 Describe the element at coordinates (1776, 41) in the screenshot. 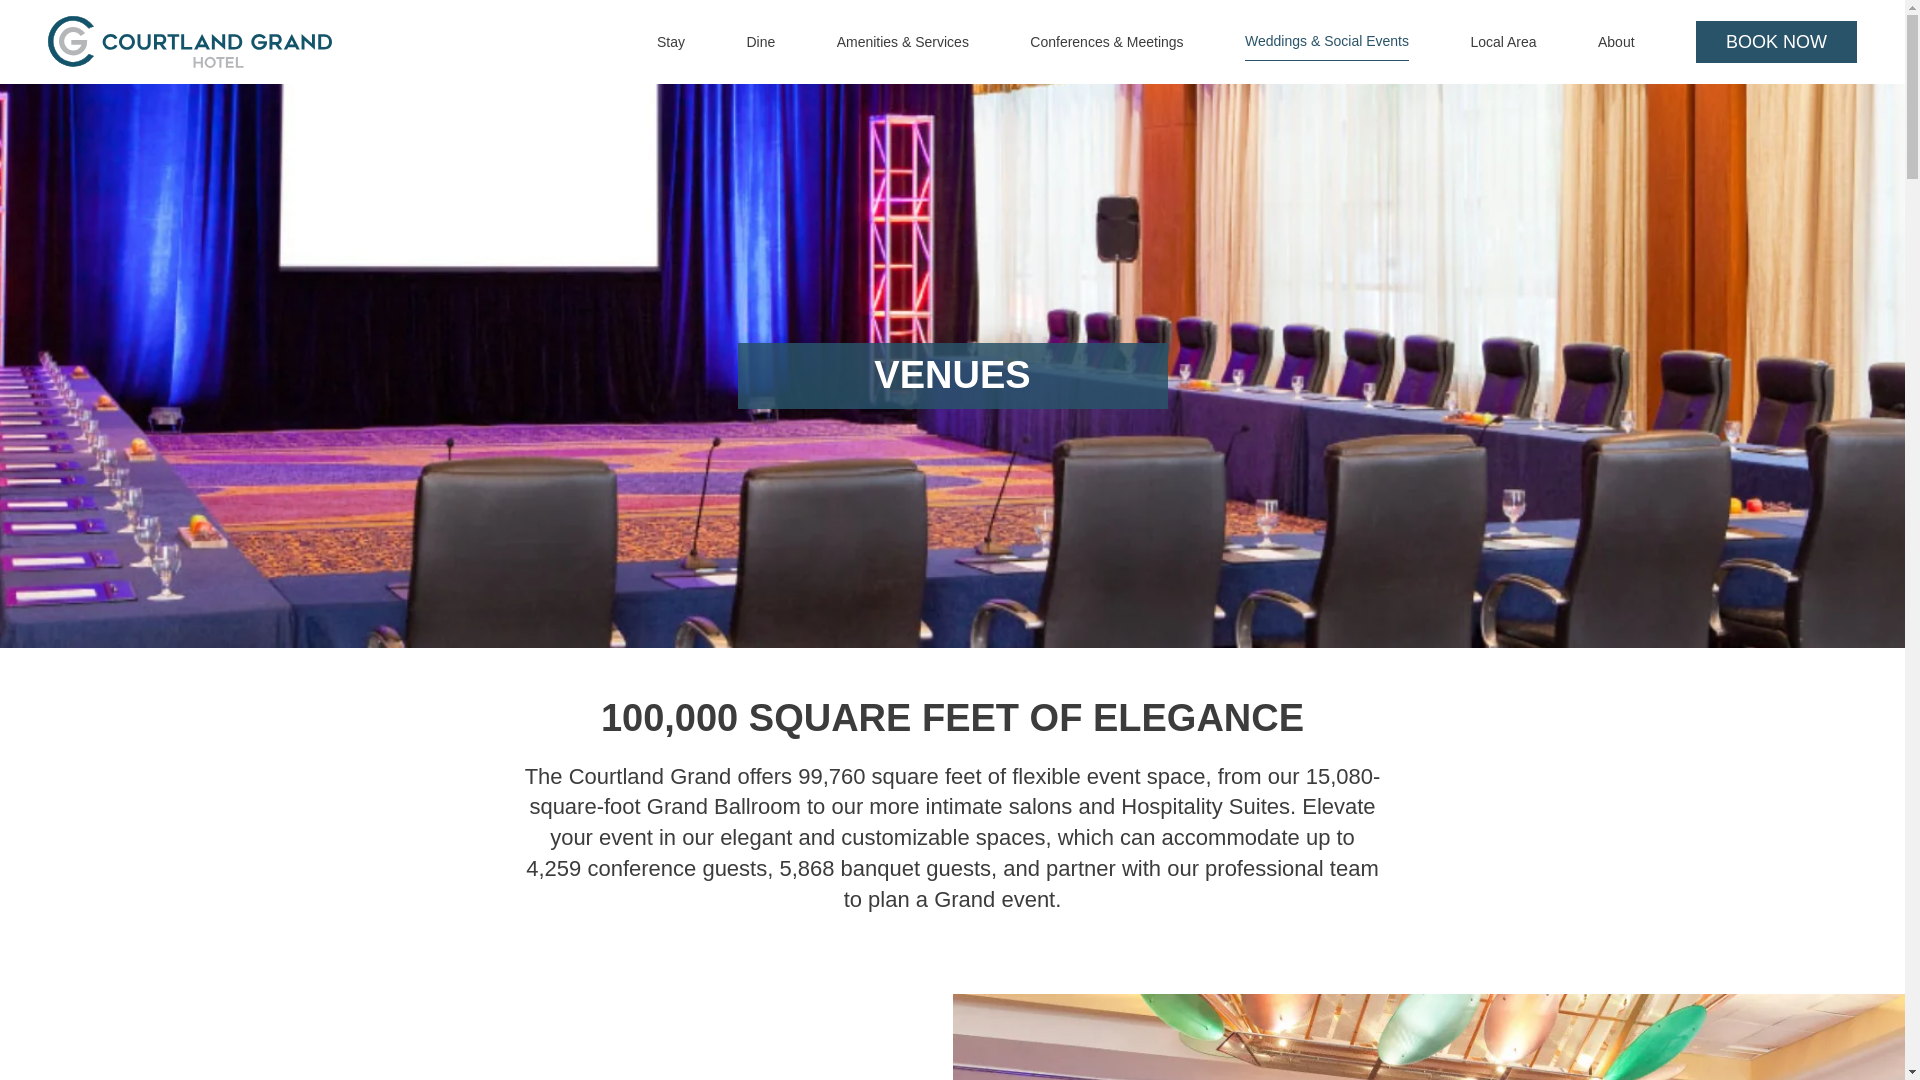

I see `BOOK NOW` at that location.